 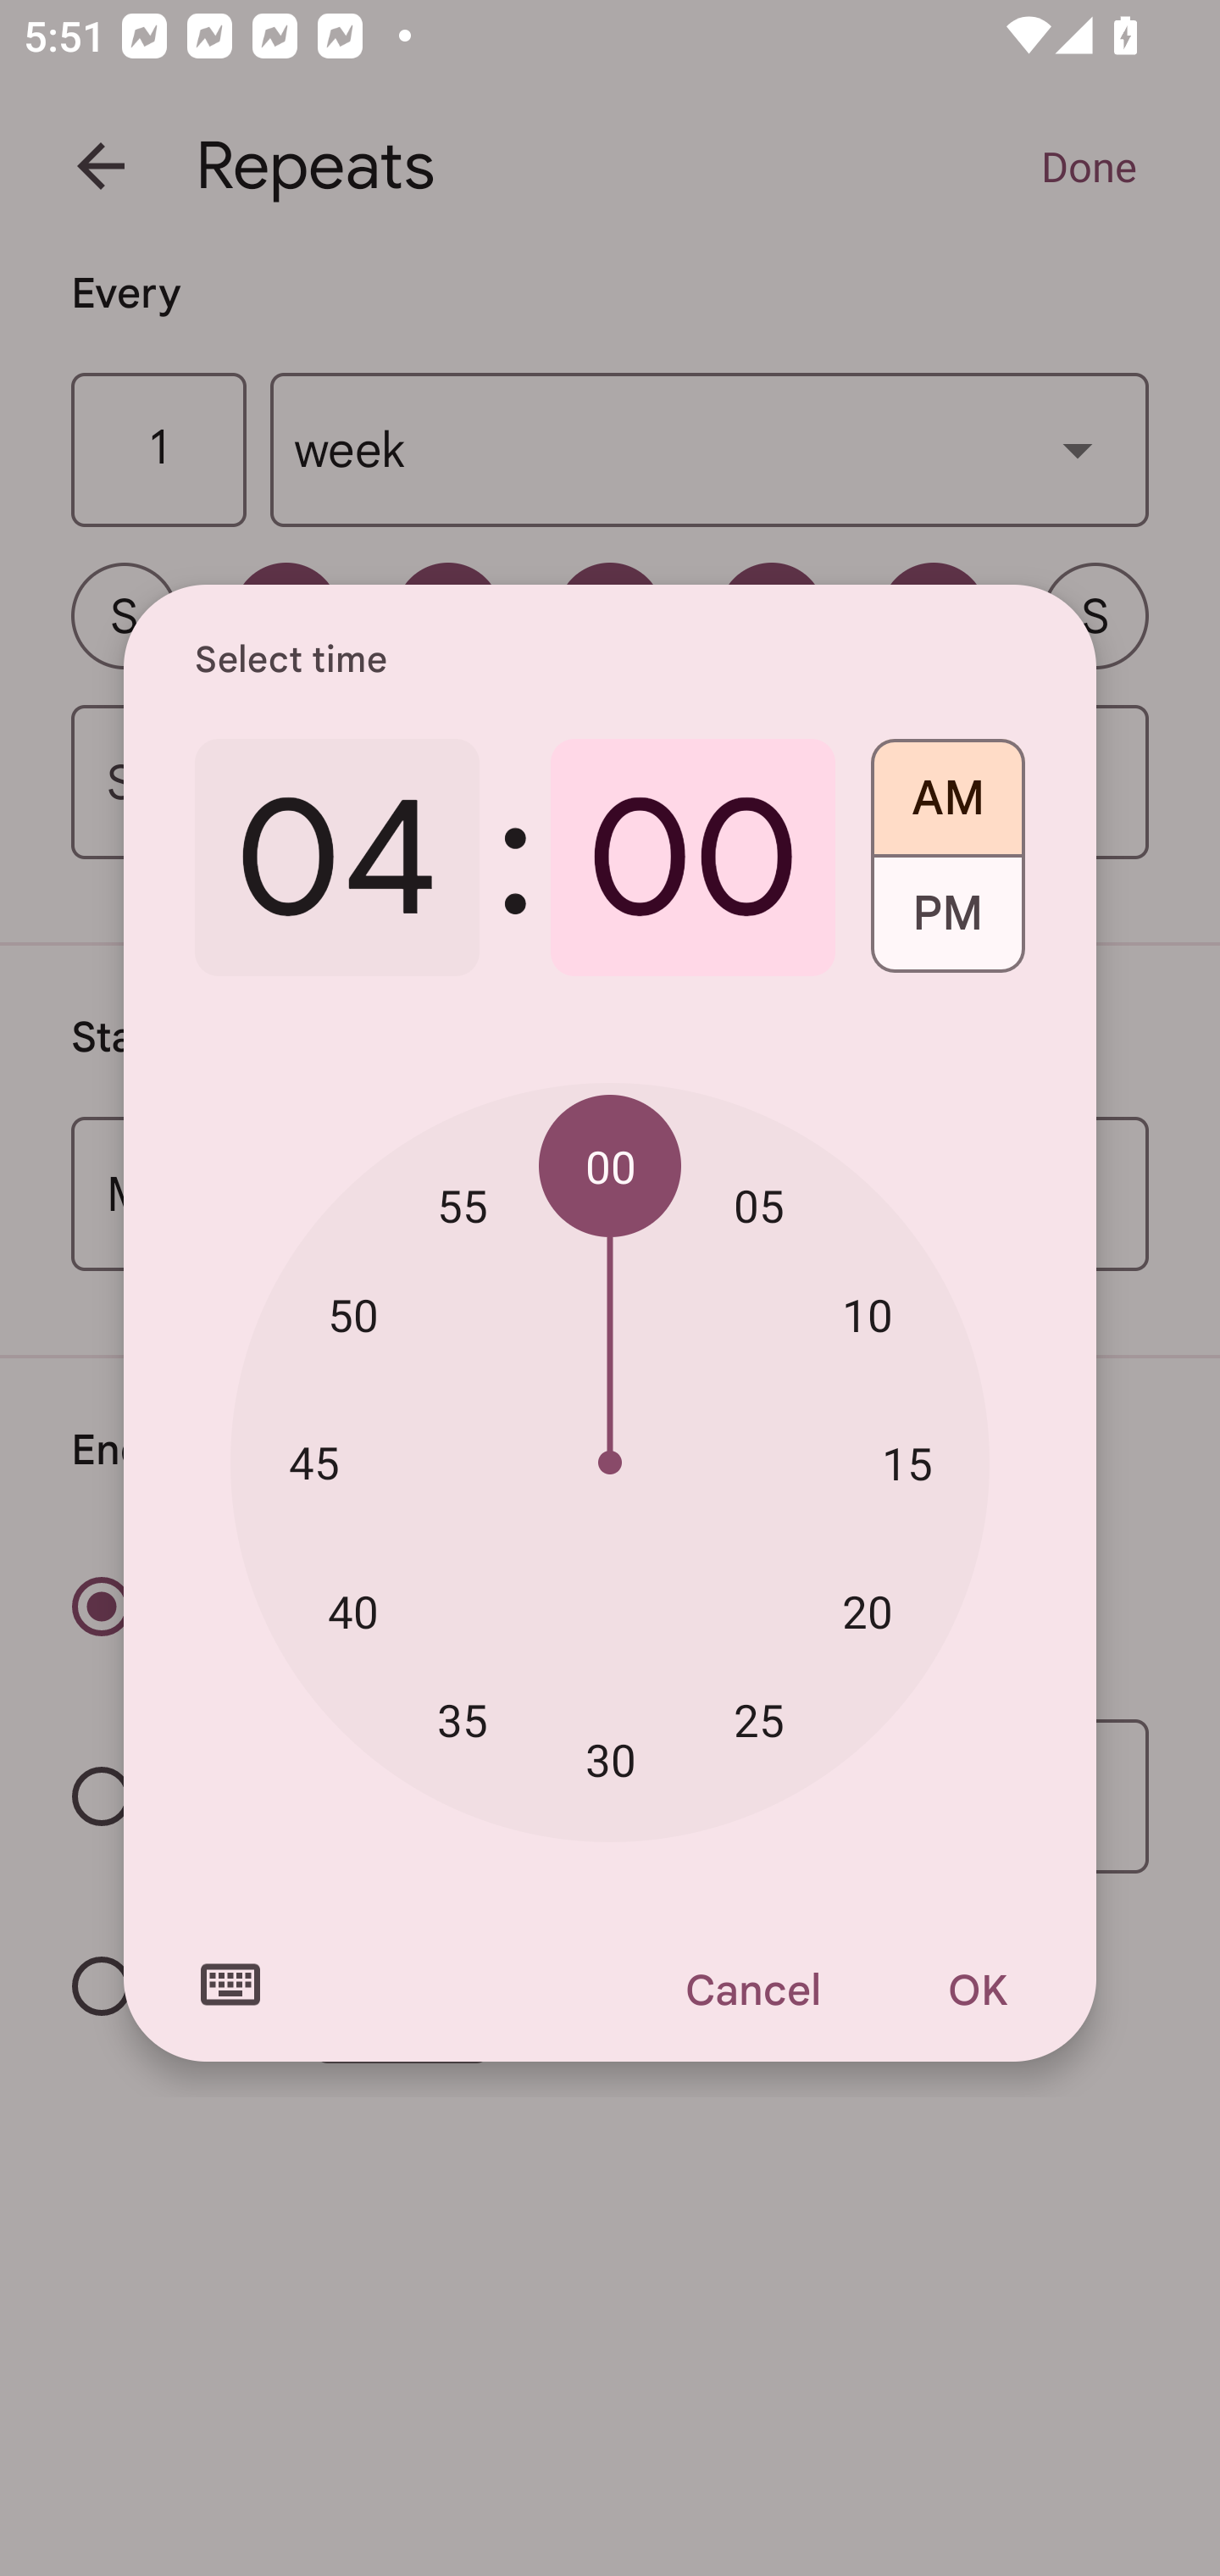 What do you see at coordinates (610, 1761) in the screenshot?
I see `30 30 minutes` at bounding box center [610, 1761].